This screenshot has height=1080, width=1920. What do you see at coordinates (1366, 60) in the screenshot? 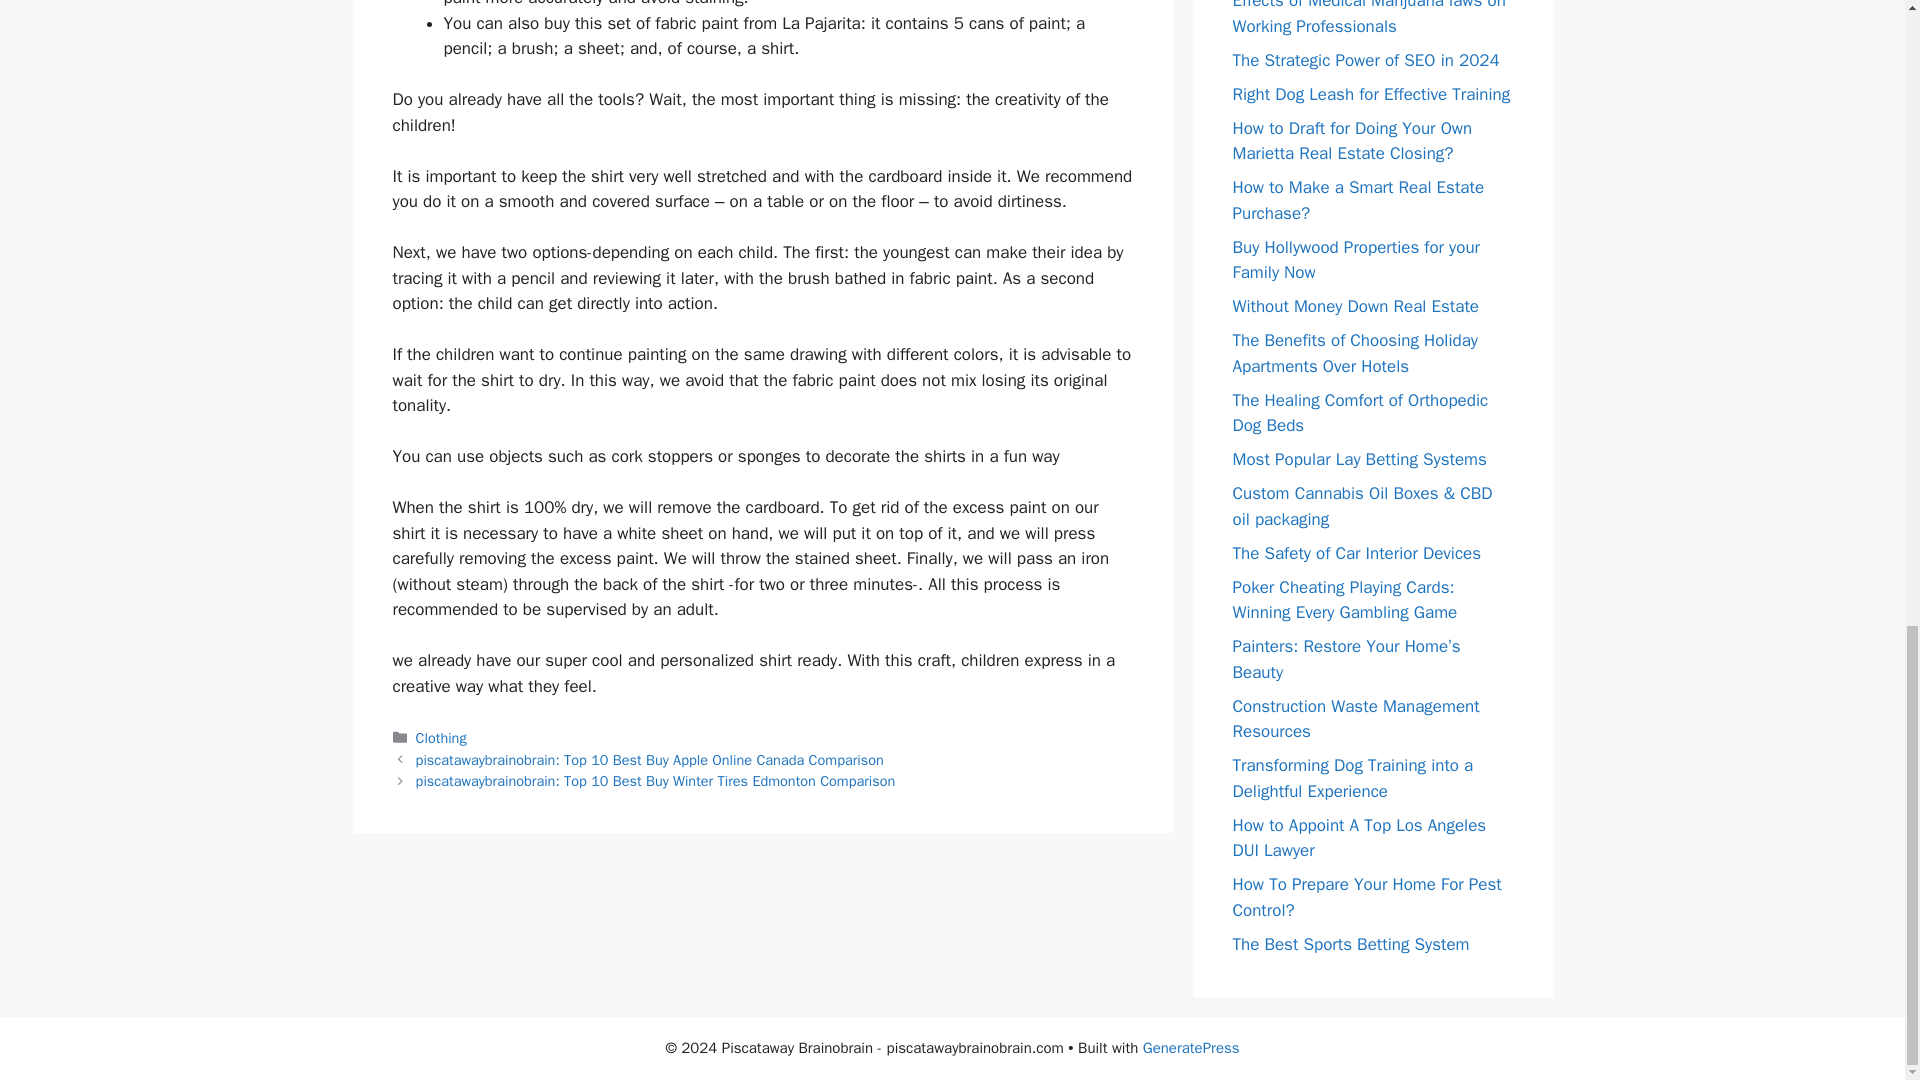
I see `The Strategic Power of SEO in 2024` at bounding box center [1366, 60].